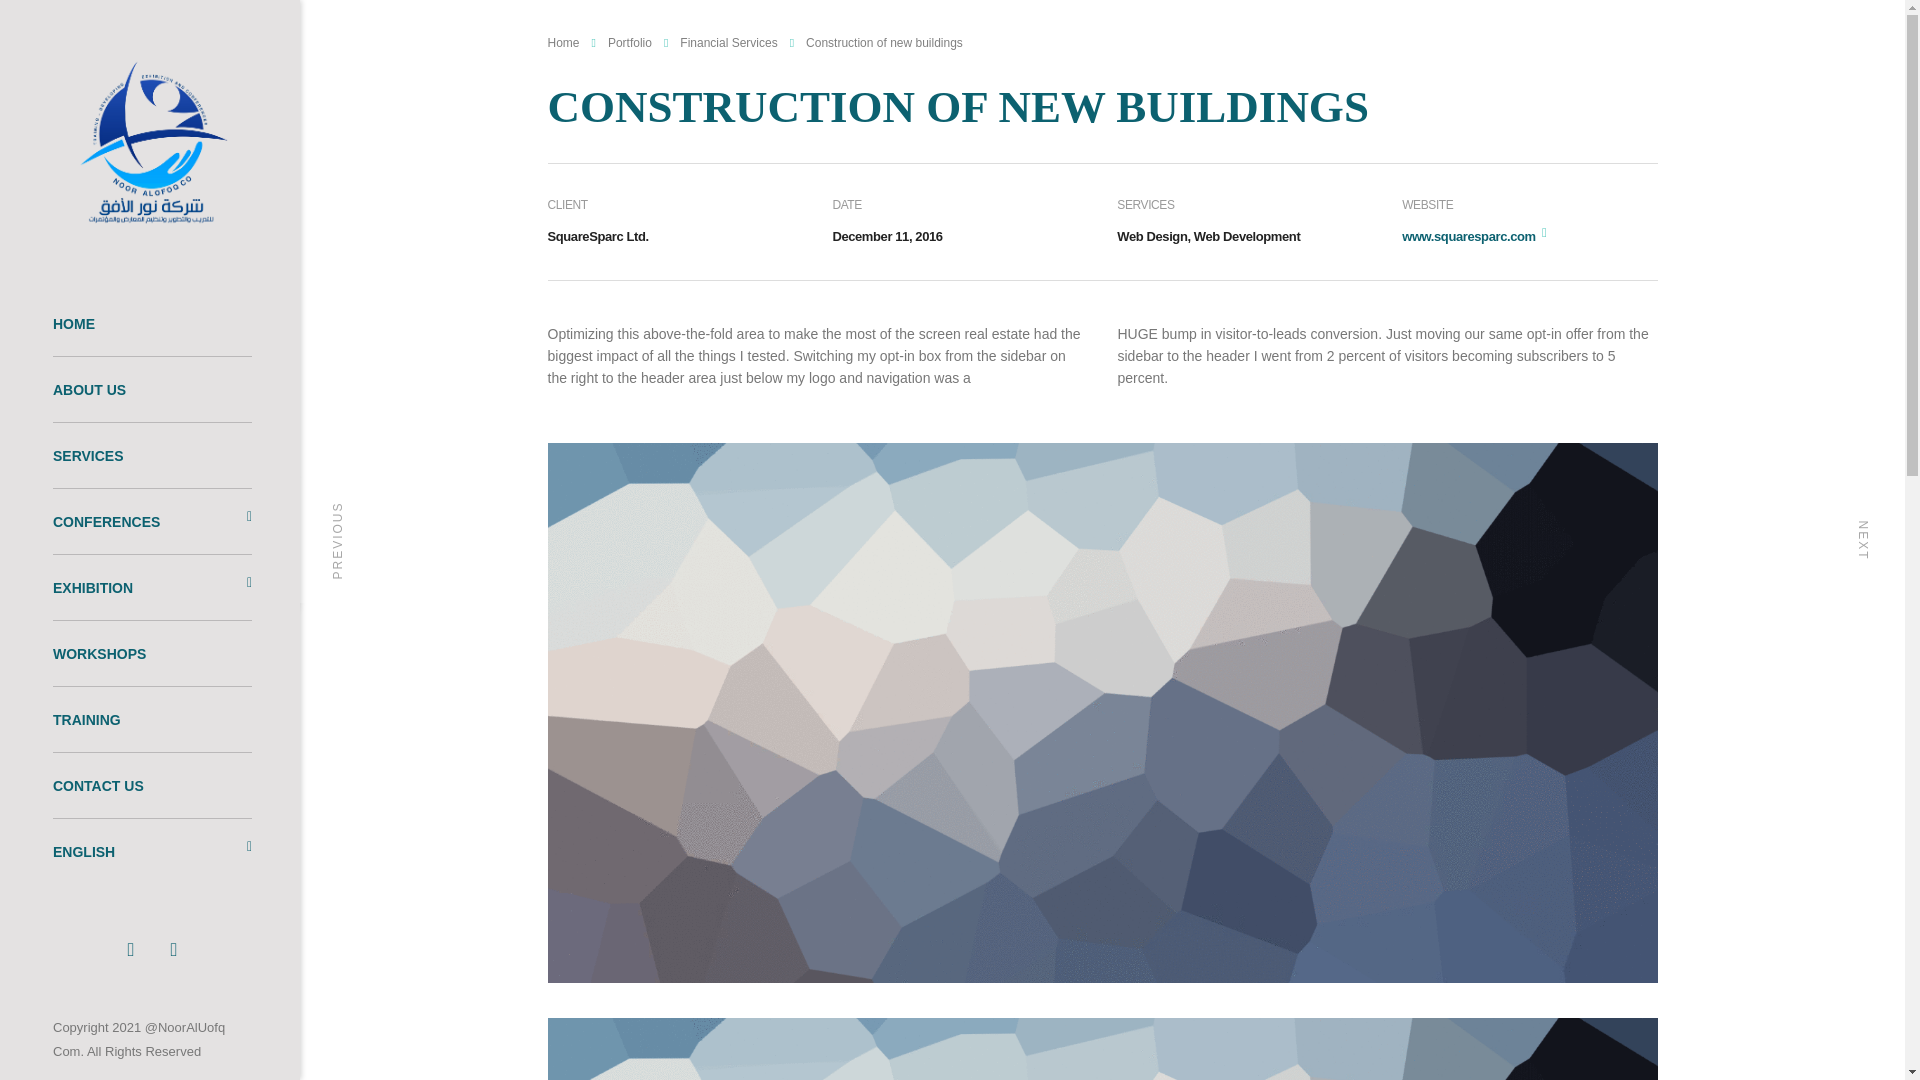  What do you see at coordinates (630, 42) in the screenshot?
I see `Go to Portfolio.` at bounding box center [630, 42].